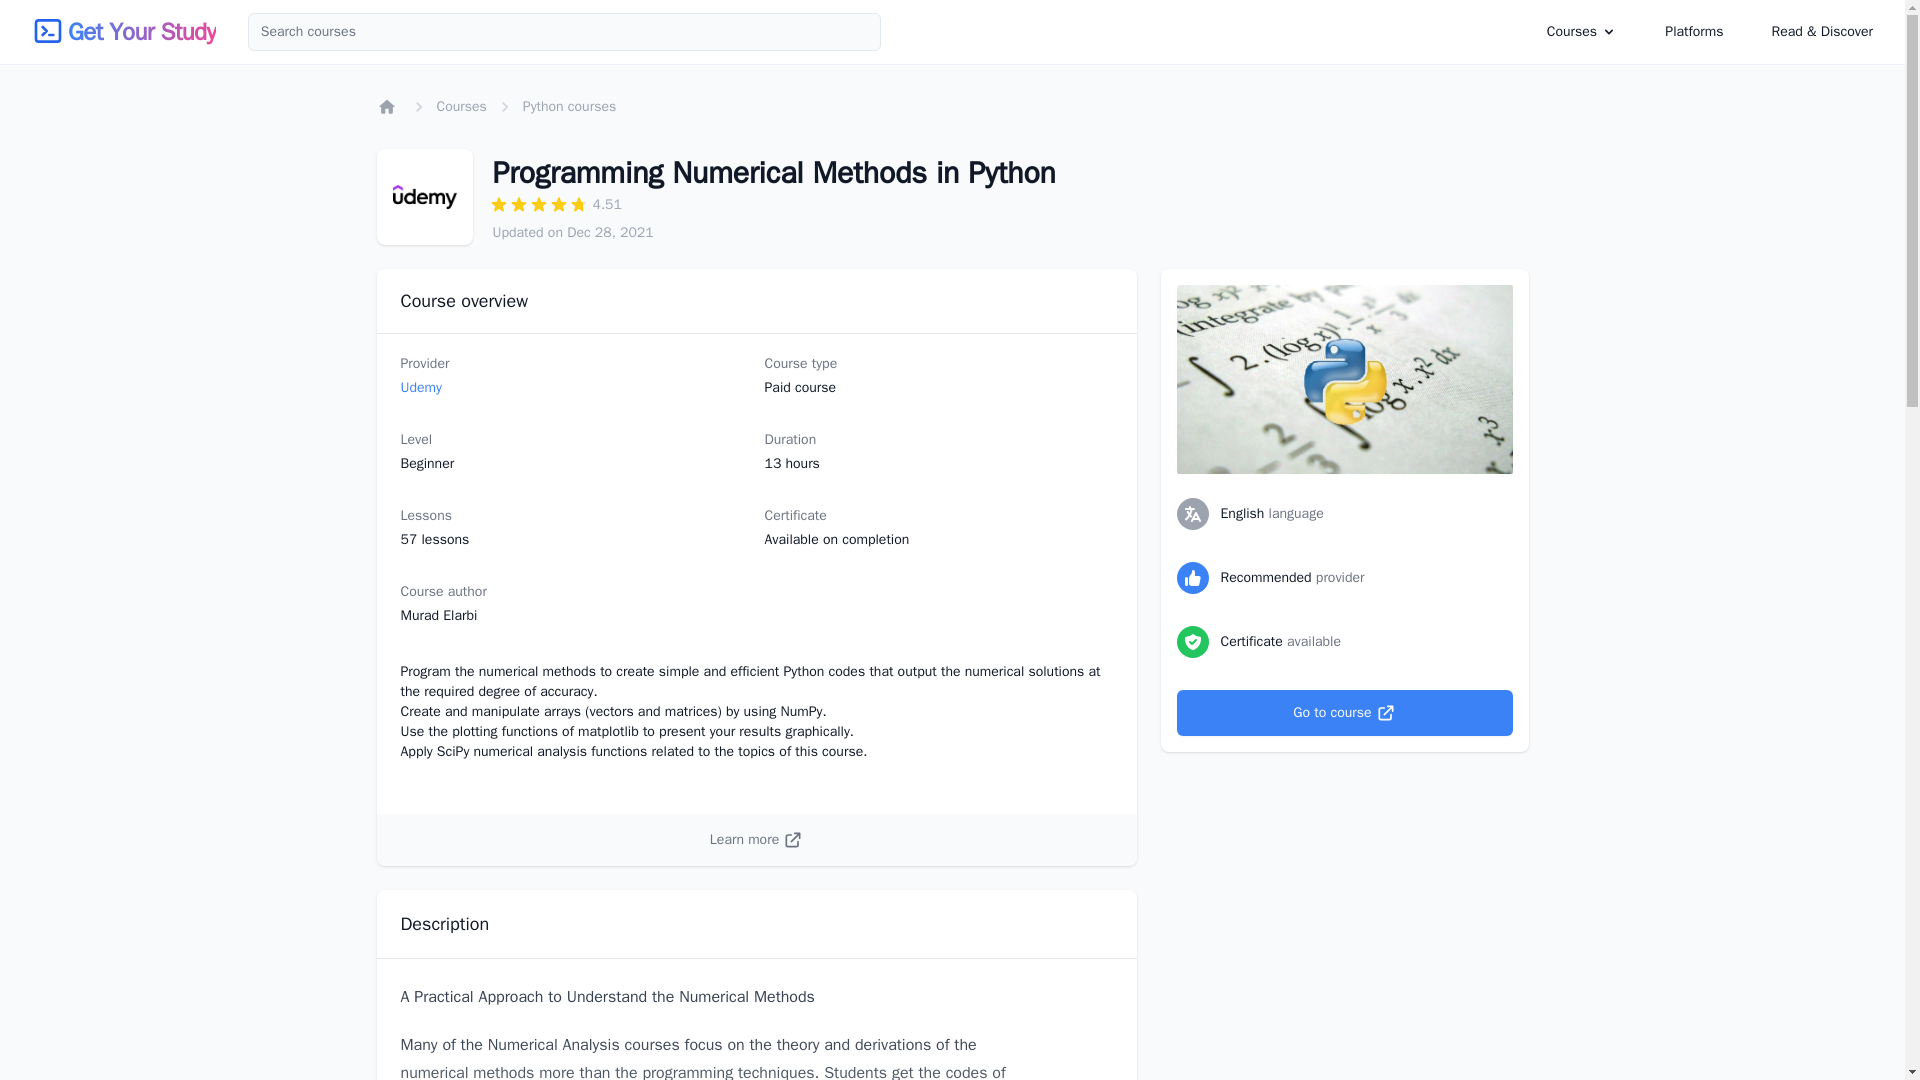 The width and height of the screenshot is (1920, 1080). Describe the element at coordinates (420, 388) in the screenshot. I see `Udemy` at that location.